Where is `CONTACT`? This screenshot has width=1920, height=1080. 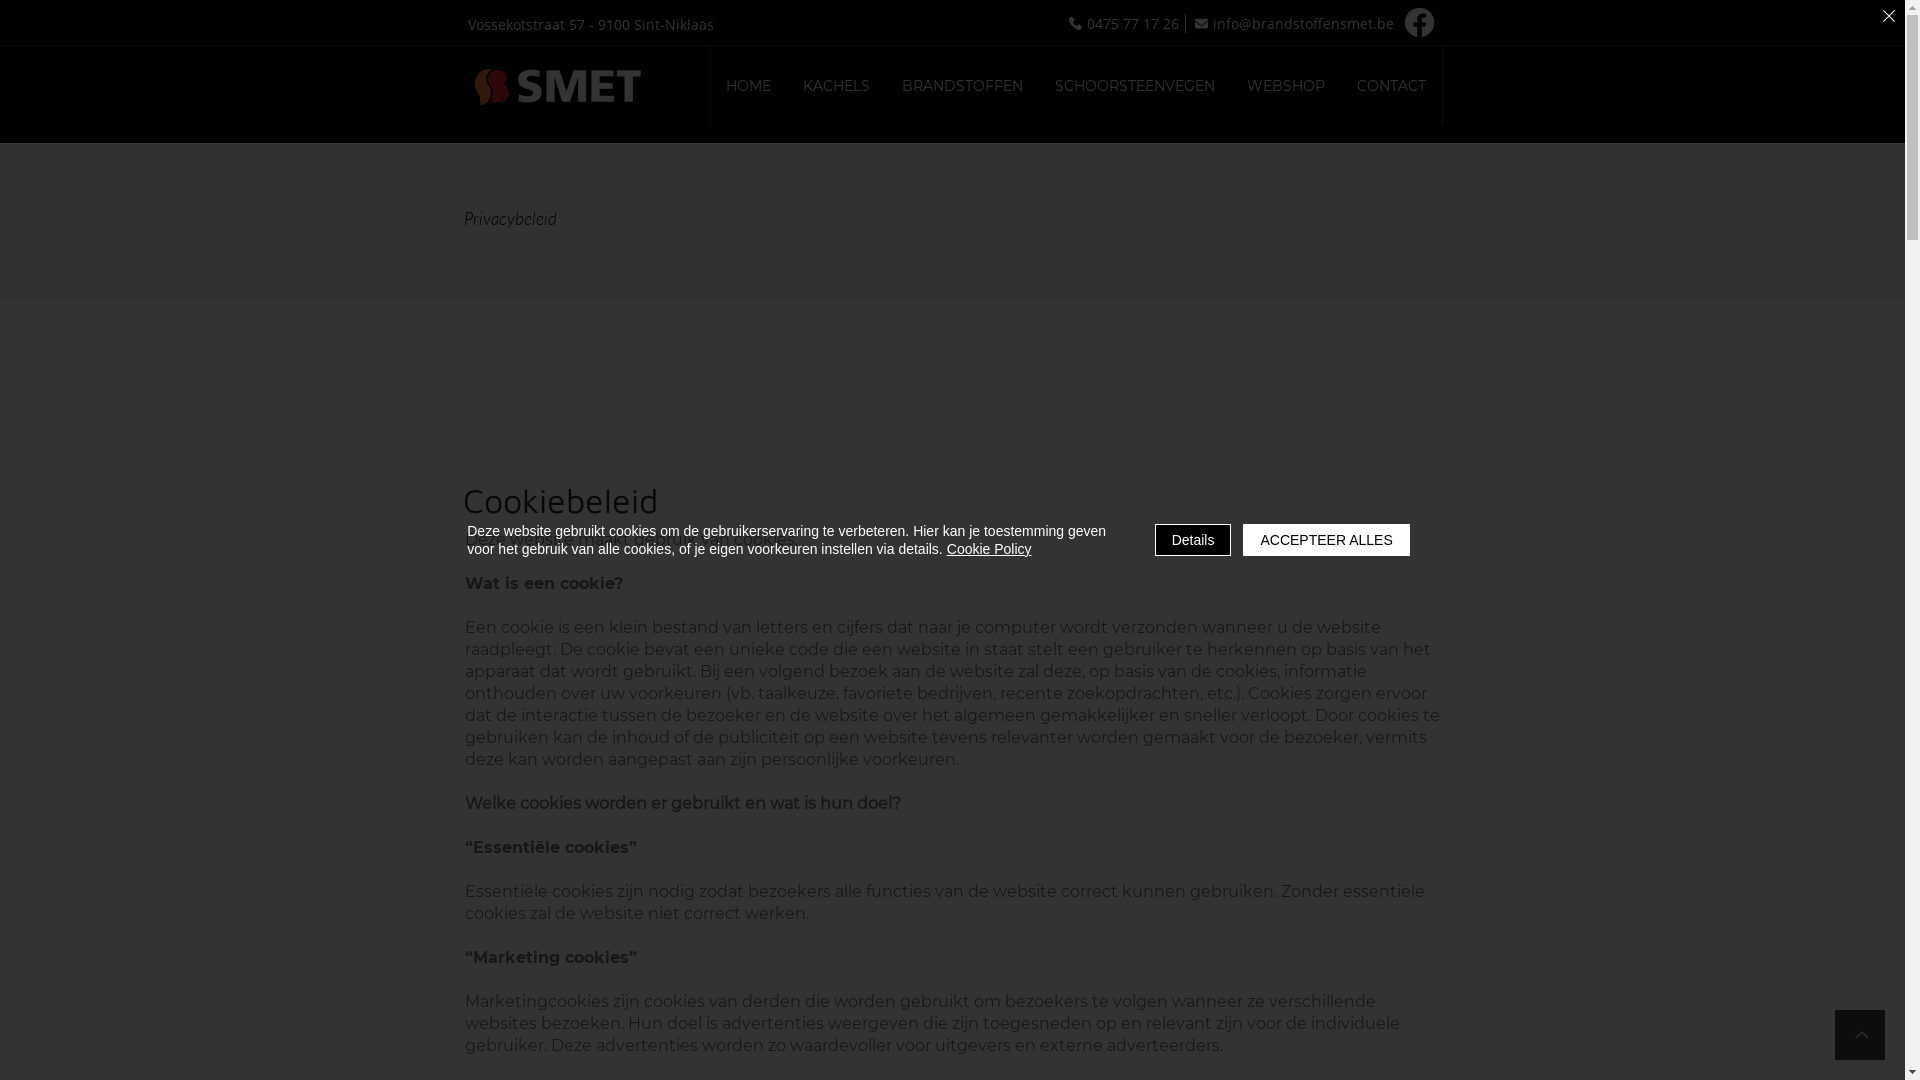 CONTACT is located at coordinates (1392, 86).